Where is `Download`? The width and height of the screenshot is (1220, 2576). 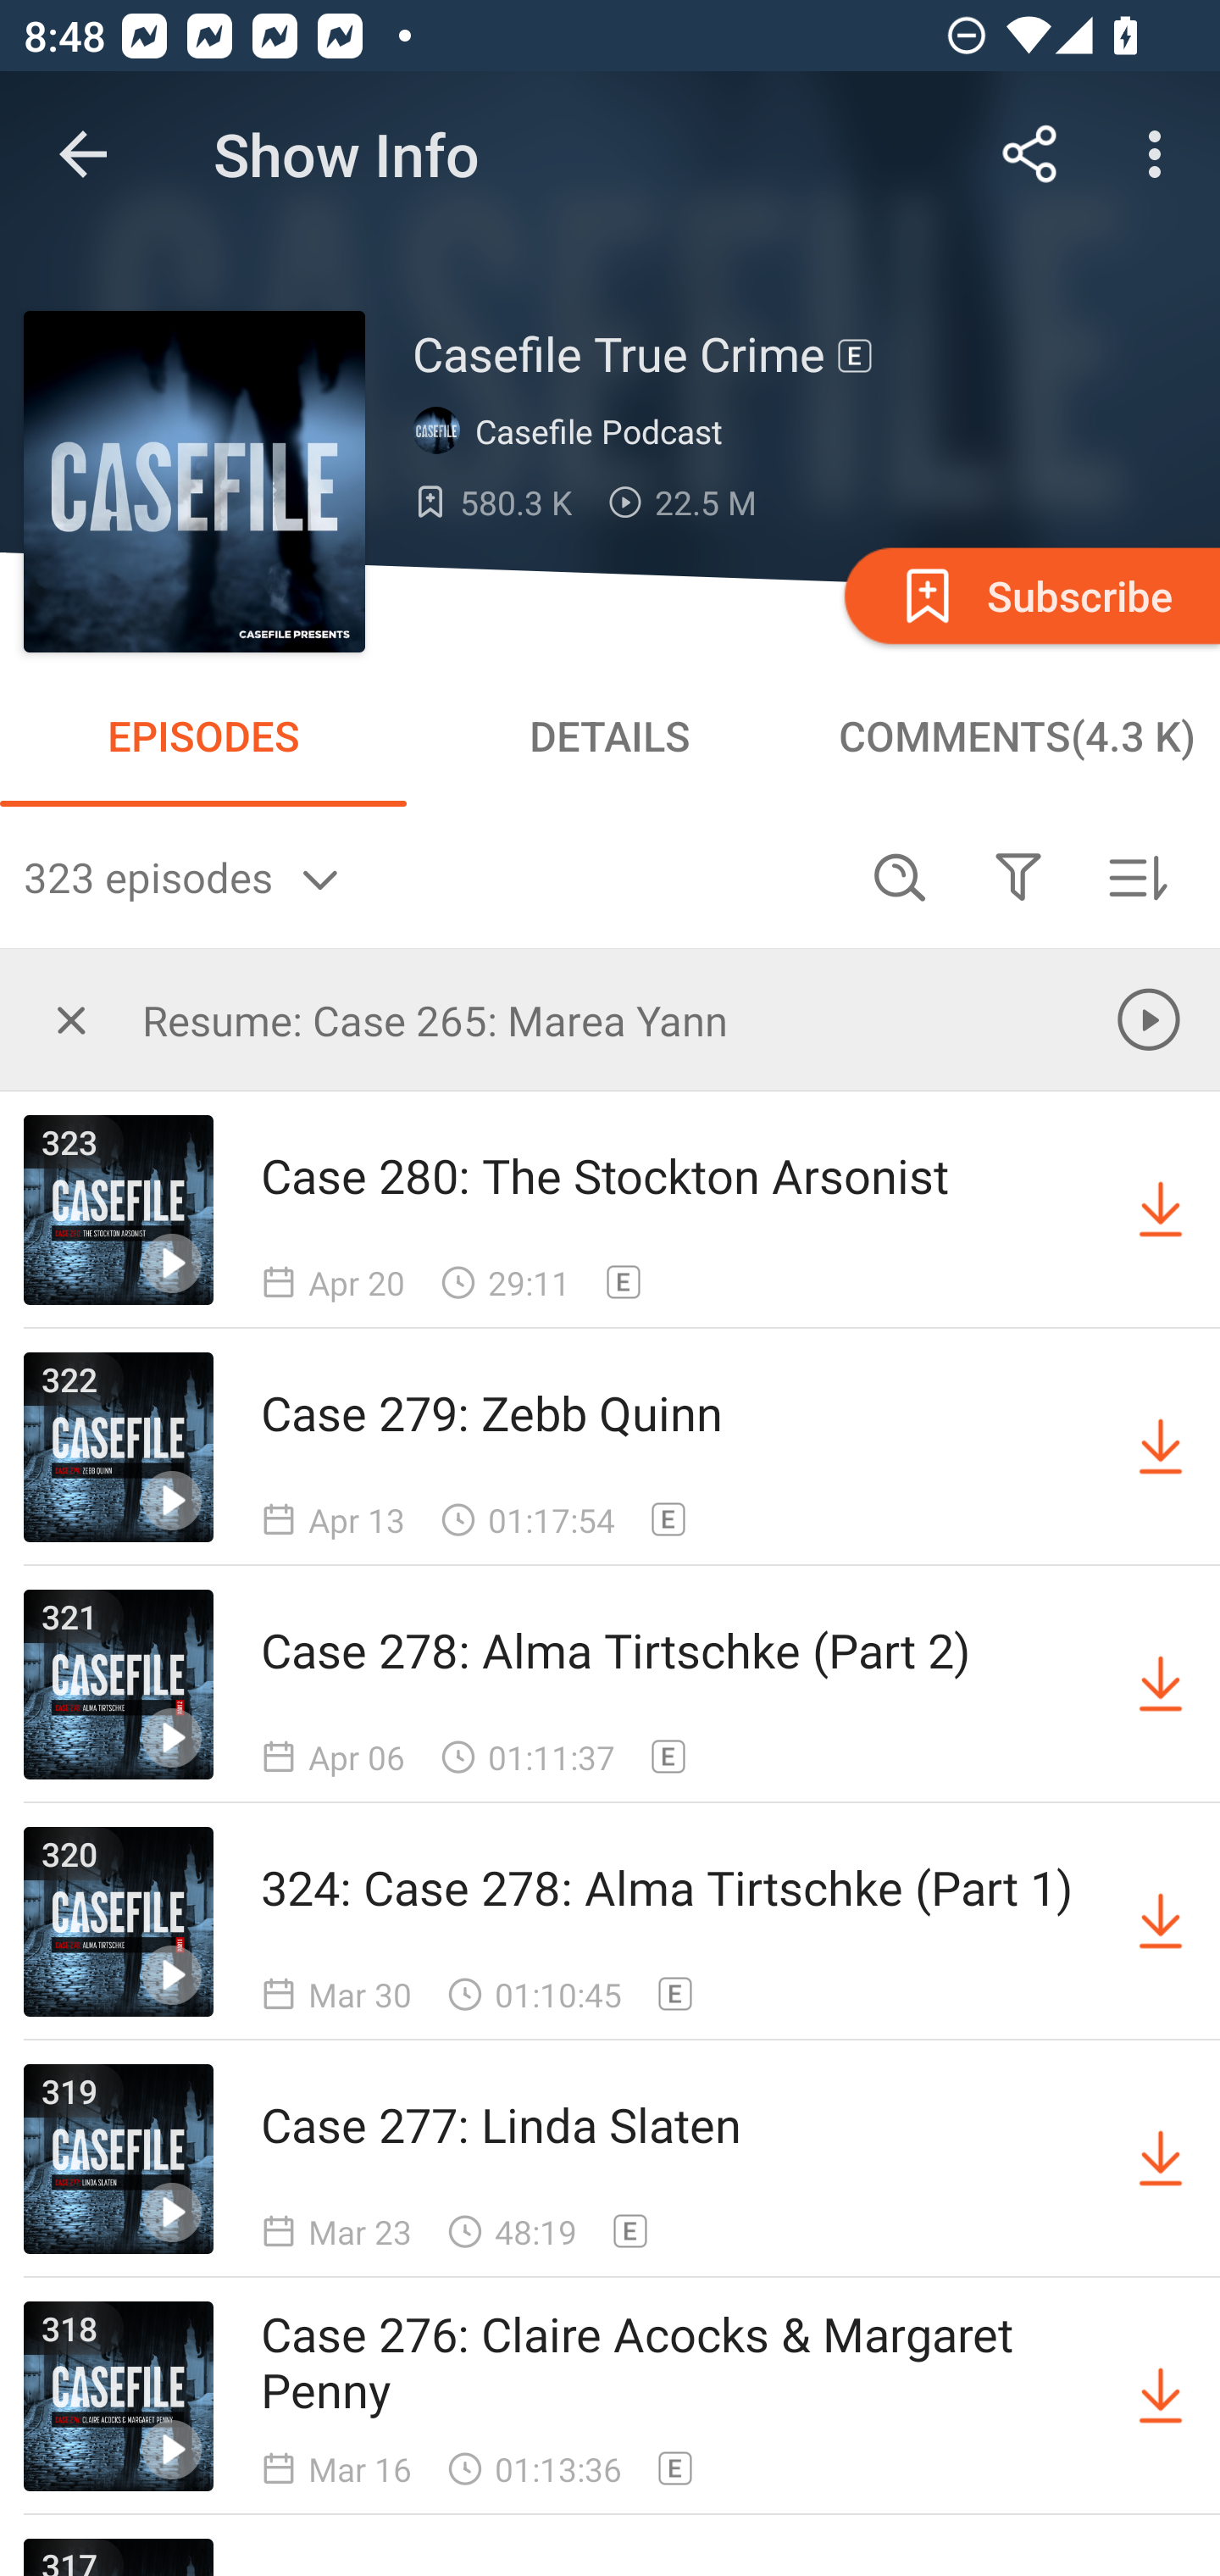 Download is located at coordinates (1161, 1685).